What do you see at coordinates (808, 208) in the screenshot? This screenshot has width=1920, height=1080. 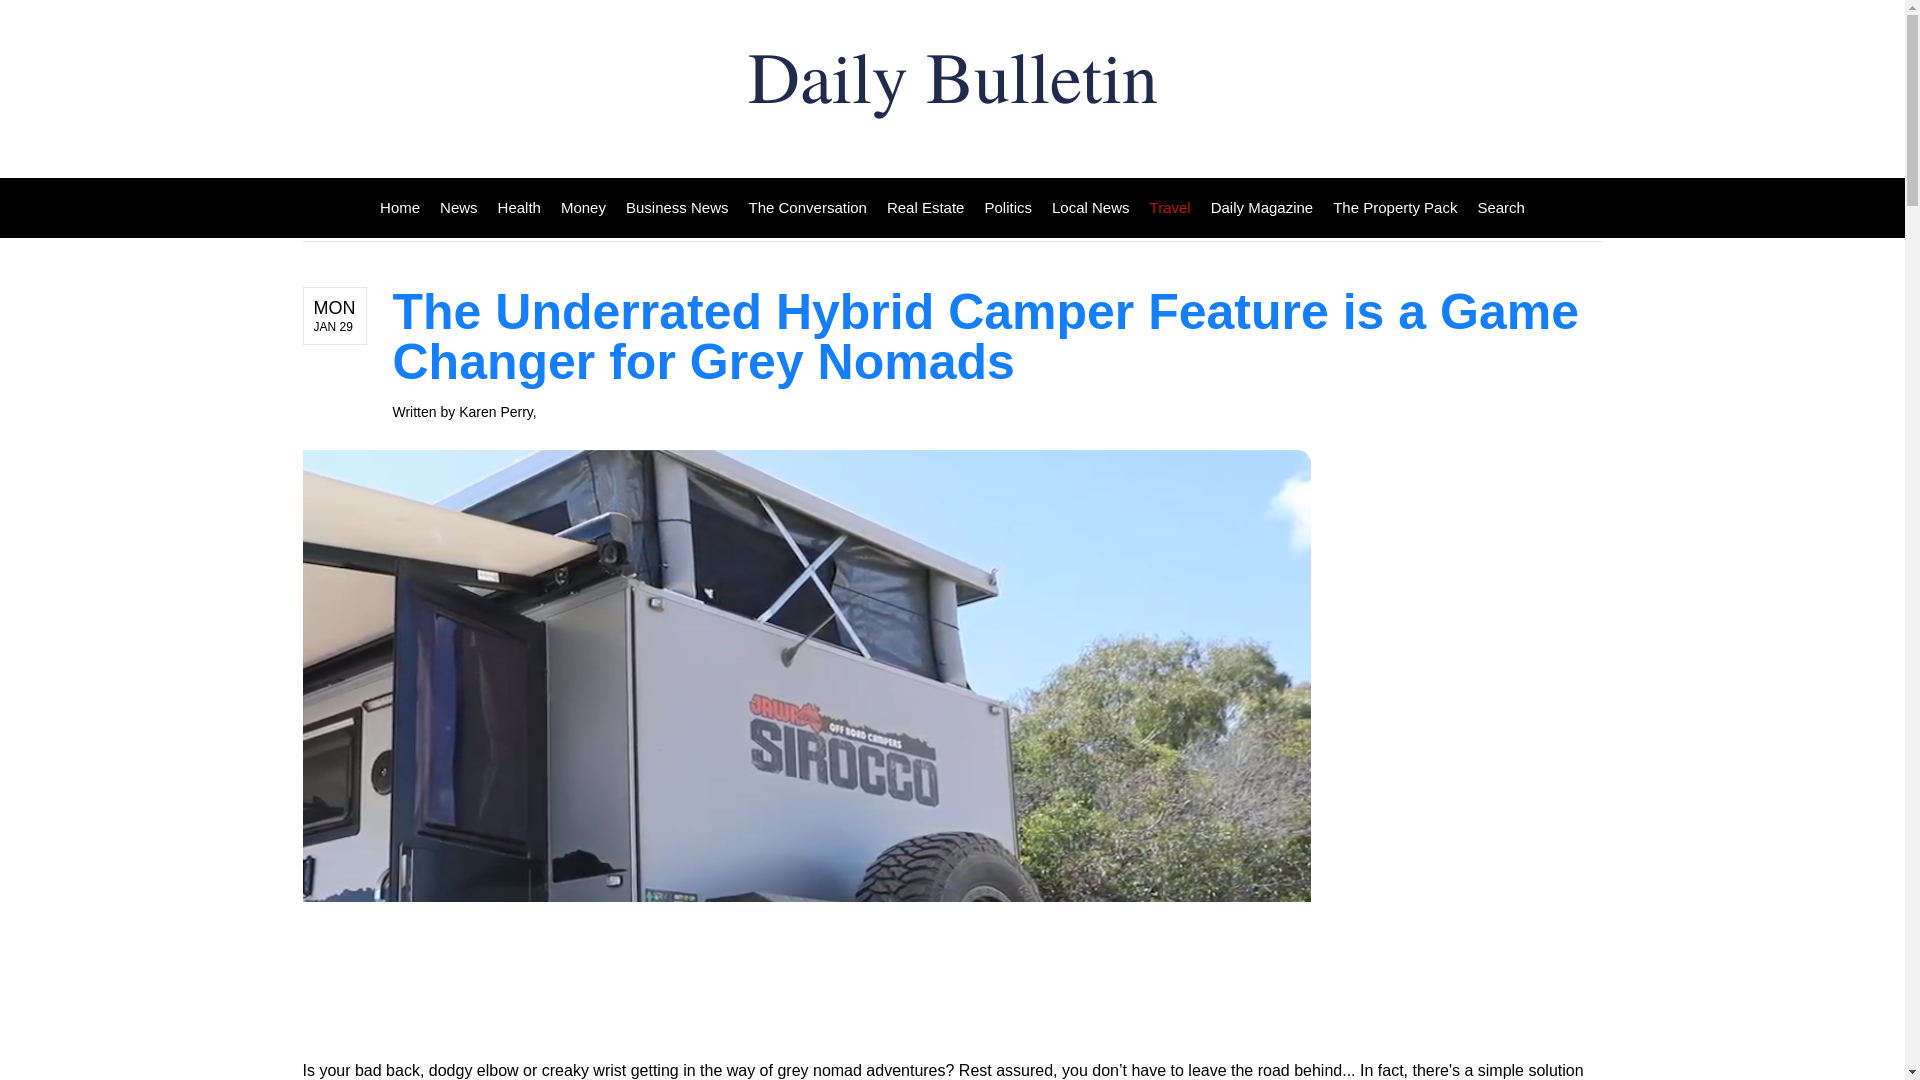 I see `The Conversation` at bounding box center [808, 208].